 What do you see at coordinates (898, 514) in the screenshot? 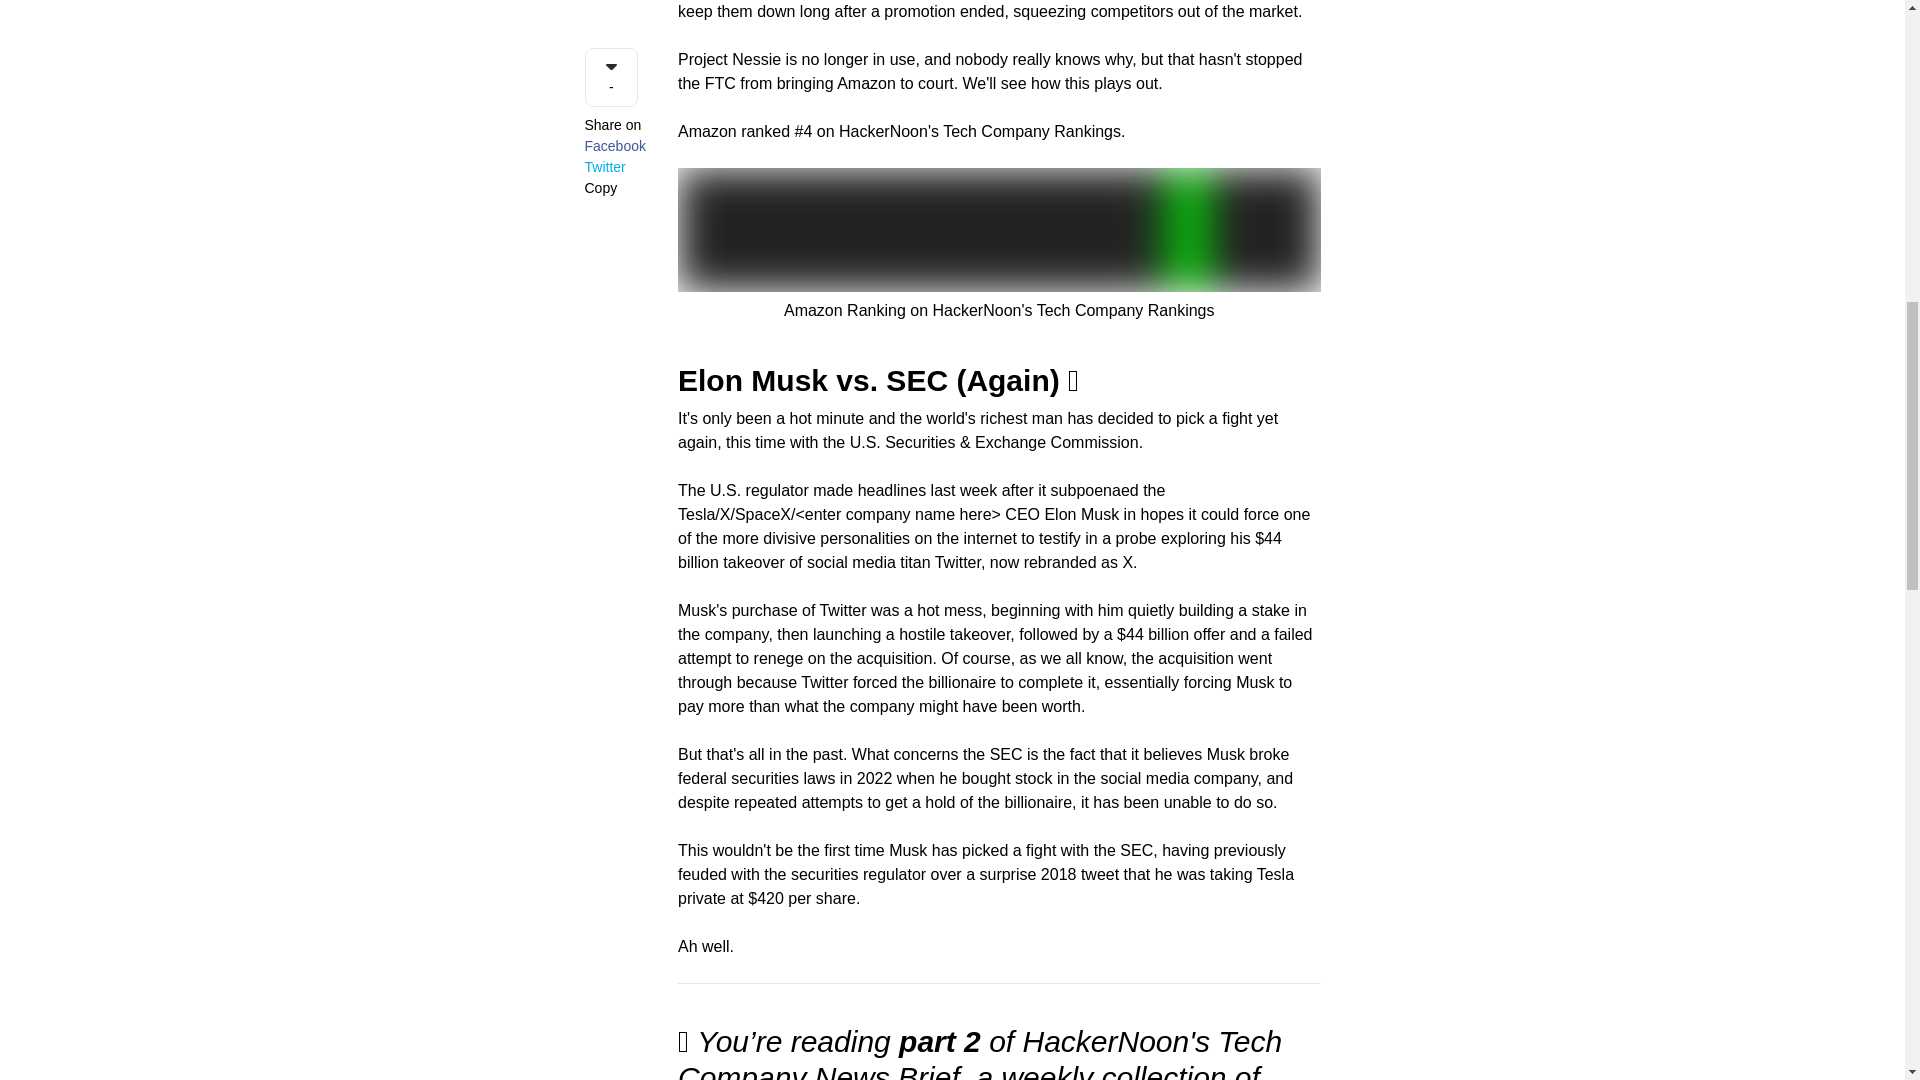
I see `enter company name here` at bounding box center [898, 514].